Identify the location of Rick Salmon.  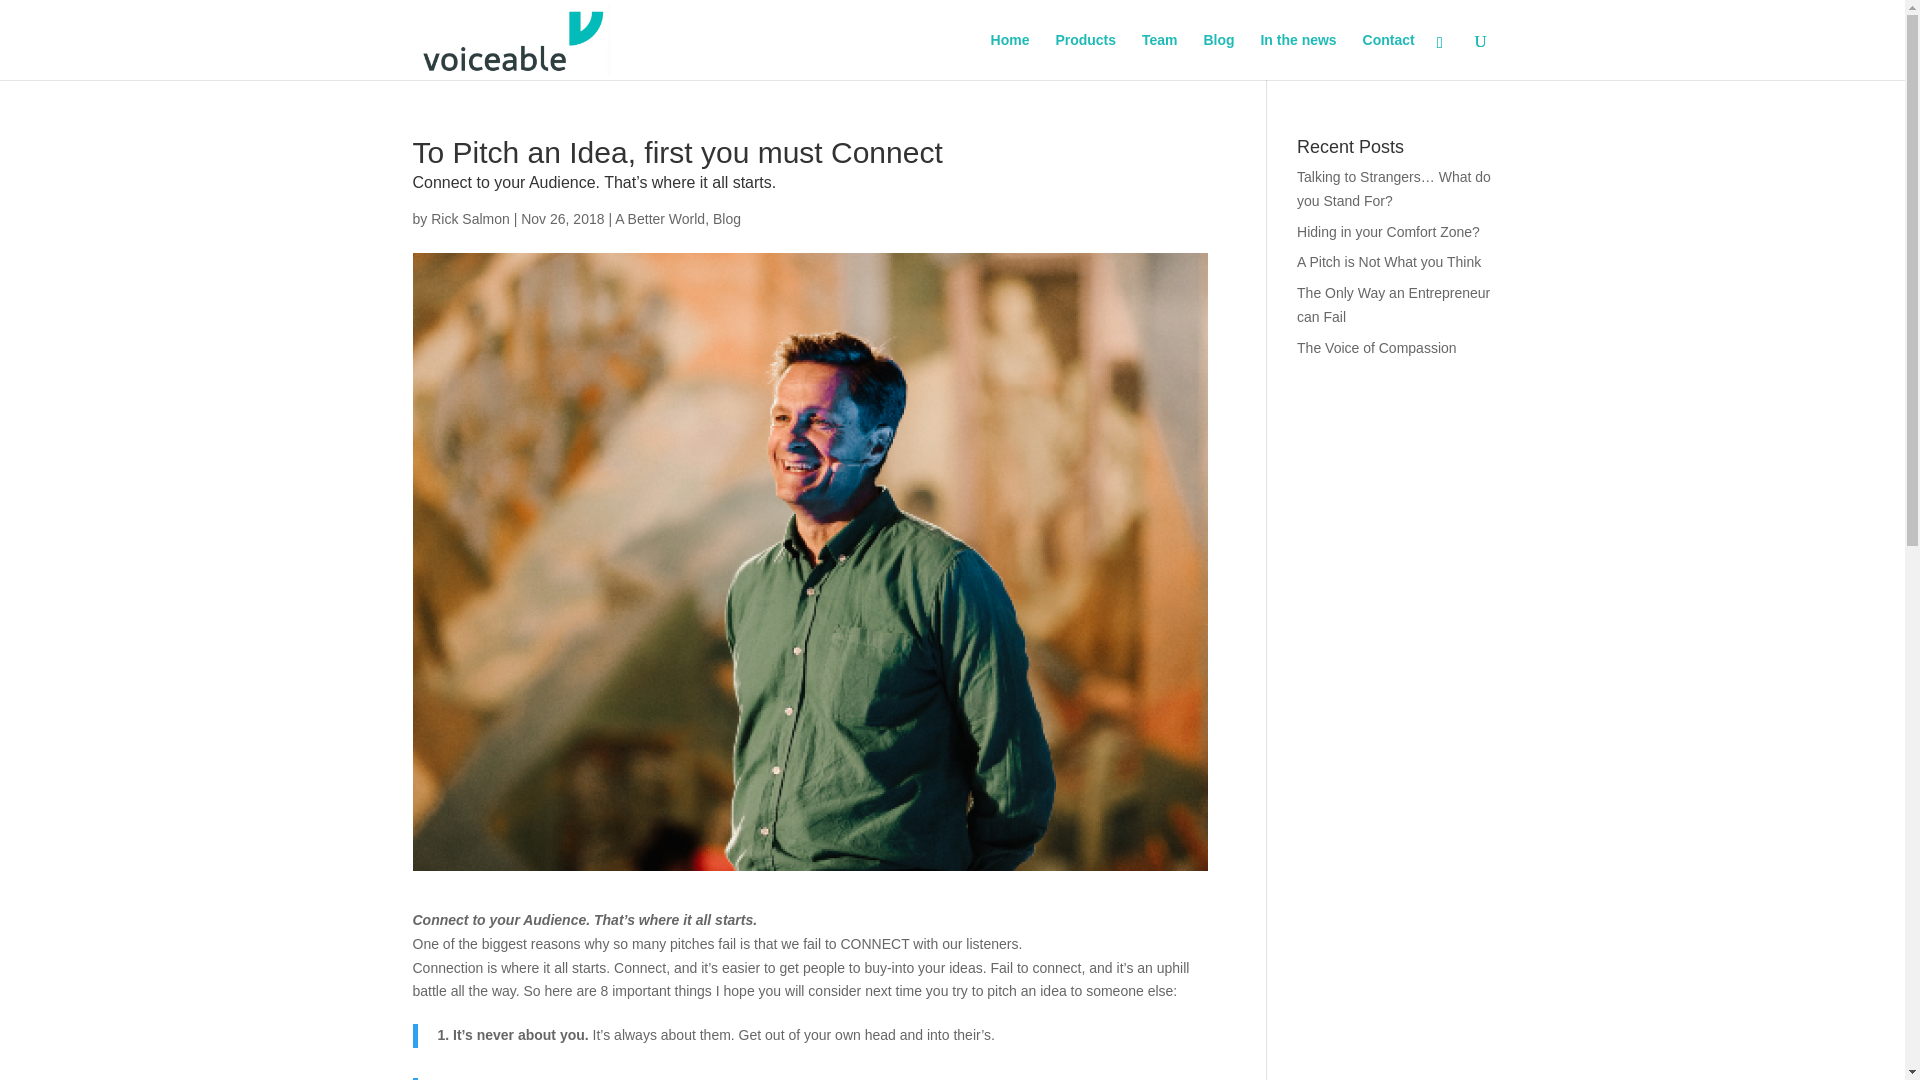
(470, 218).